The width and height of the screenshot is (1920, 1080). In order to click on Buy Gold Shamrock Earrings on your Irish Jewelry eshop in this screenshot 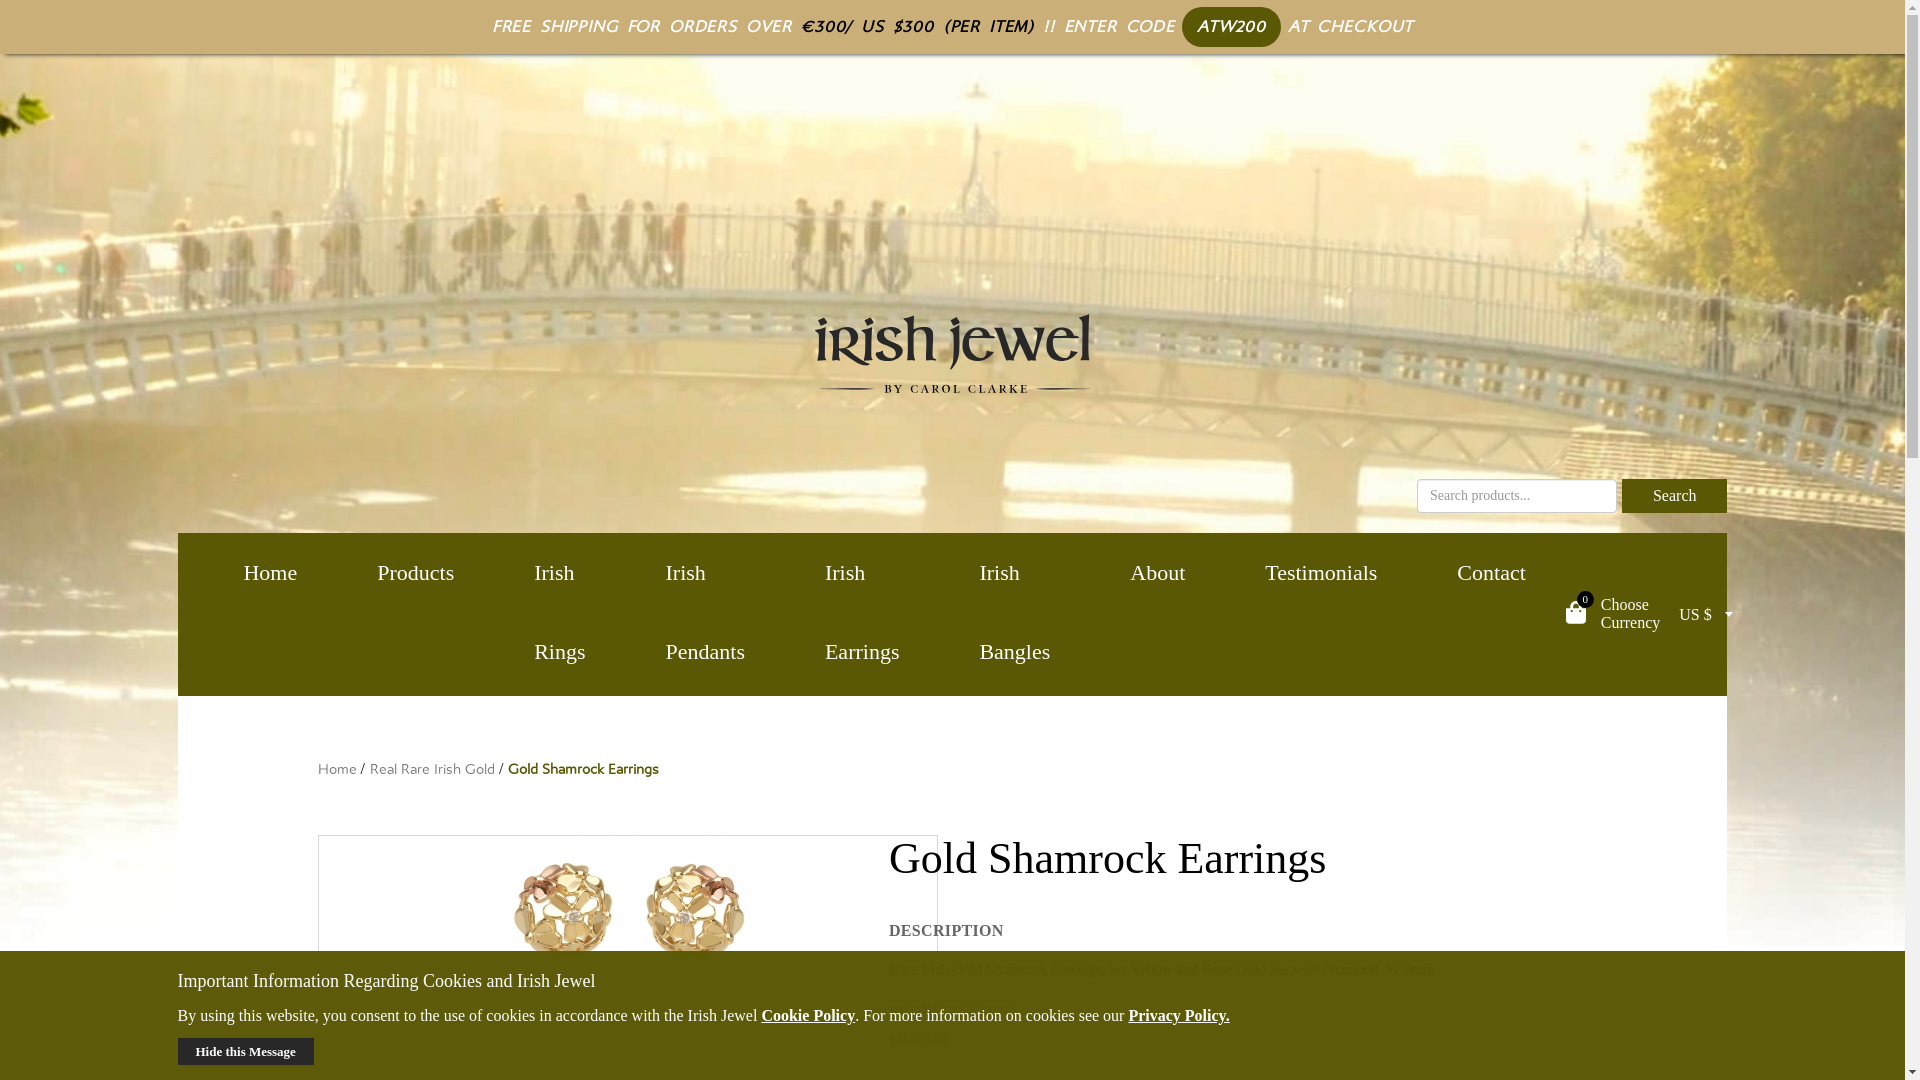, I will do `click(626, 910)`.